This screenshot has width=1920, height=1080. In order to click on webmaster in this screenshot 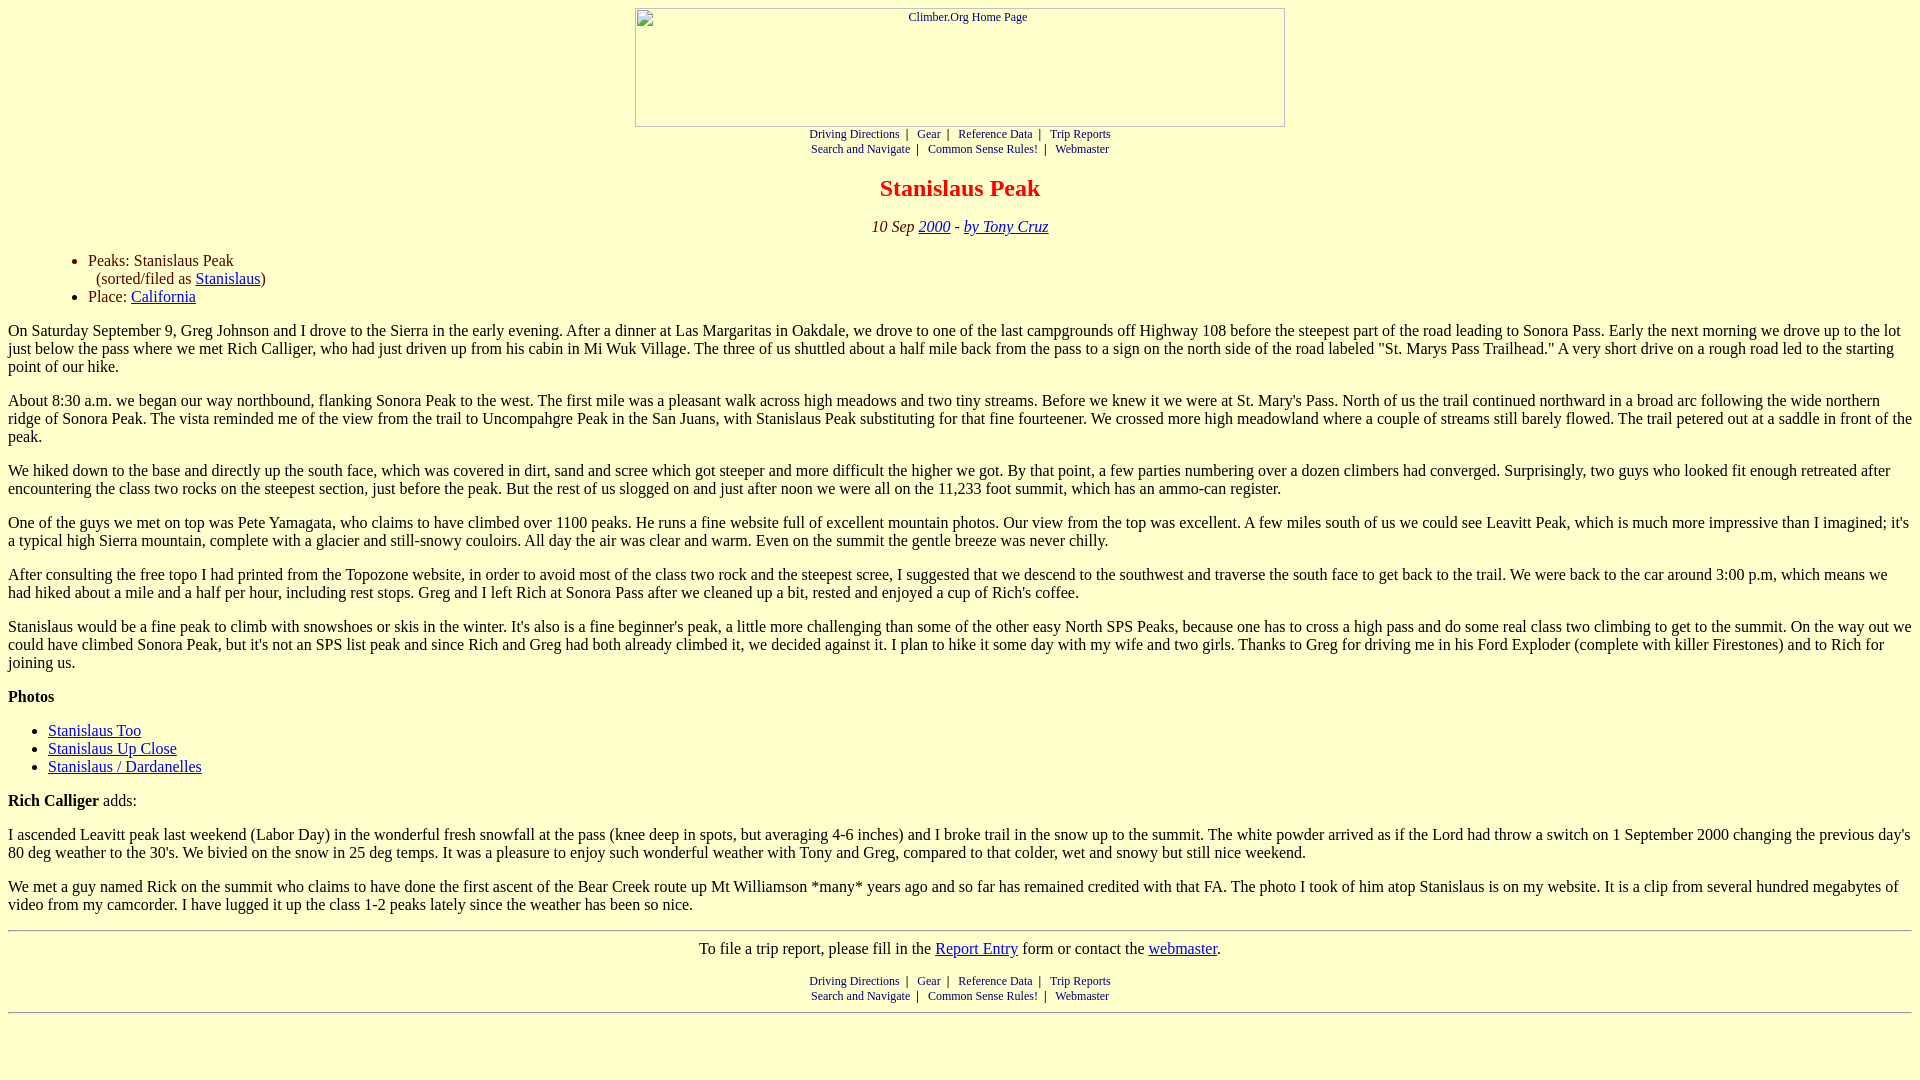, I will do `click(1182, 948)`.